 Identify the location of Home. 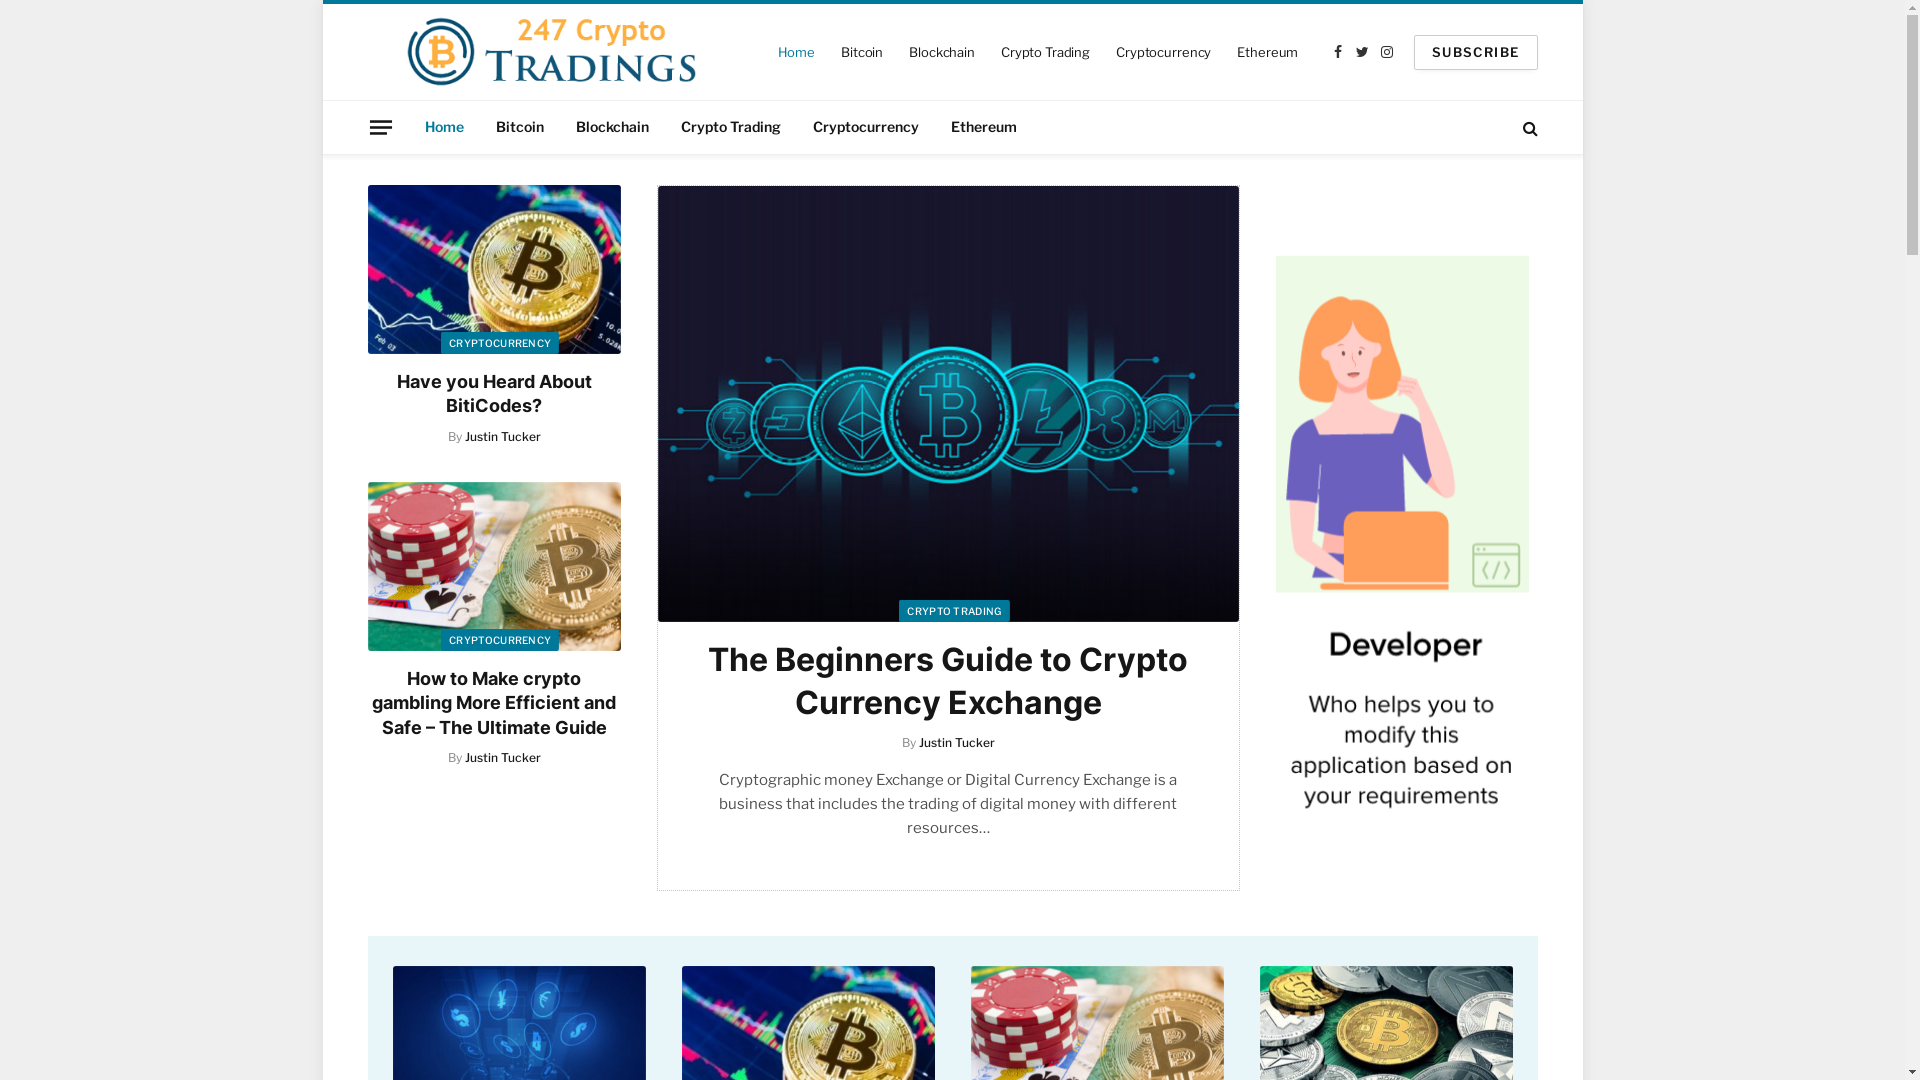
(444, 128).